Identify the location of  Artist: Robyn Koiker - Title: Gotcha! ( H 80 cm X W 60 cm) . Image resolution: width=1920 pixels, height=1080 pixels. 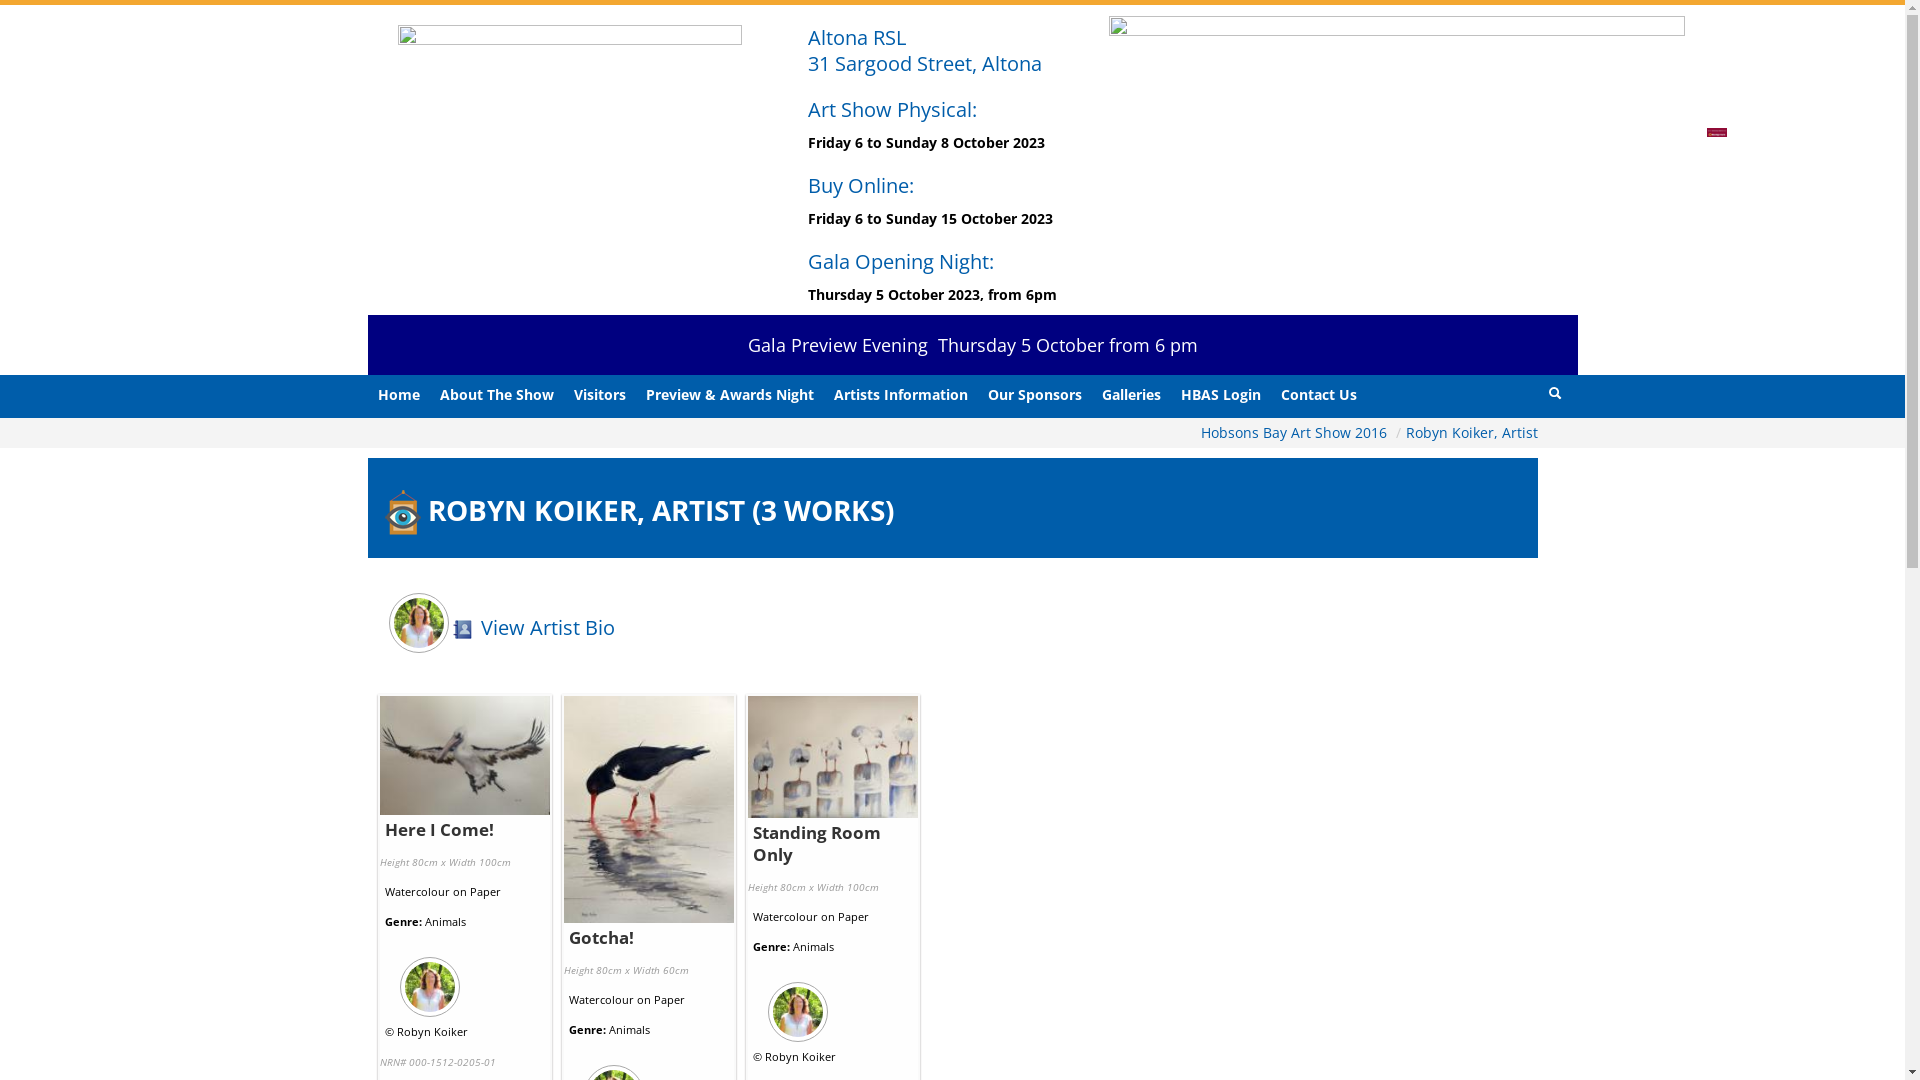
(649, 810).